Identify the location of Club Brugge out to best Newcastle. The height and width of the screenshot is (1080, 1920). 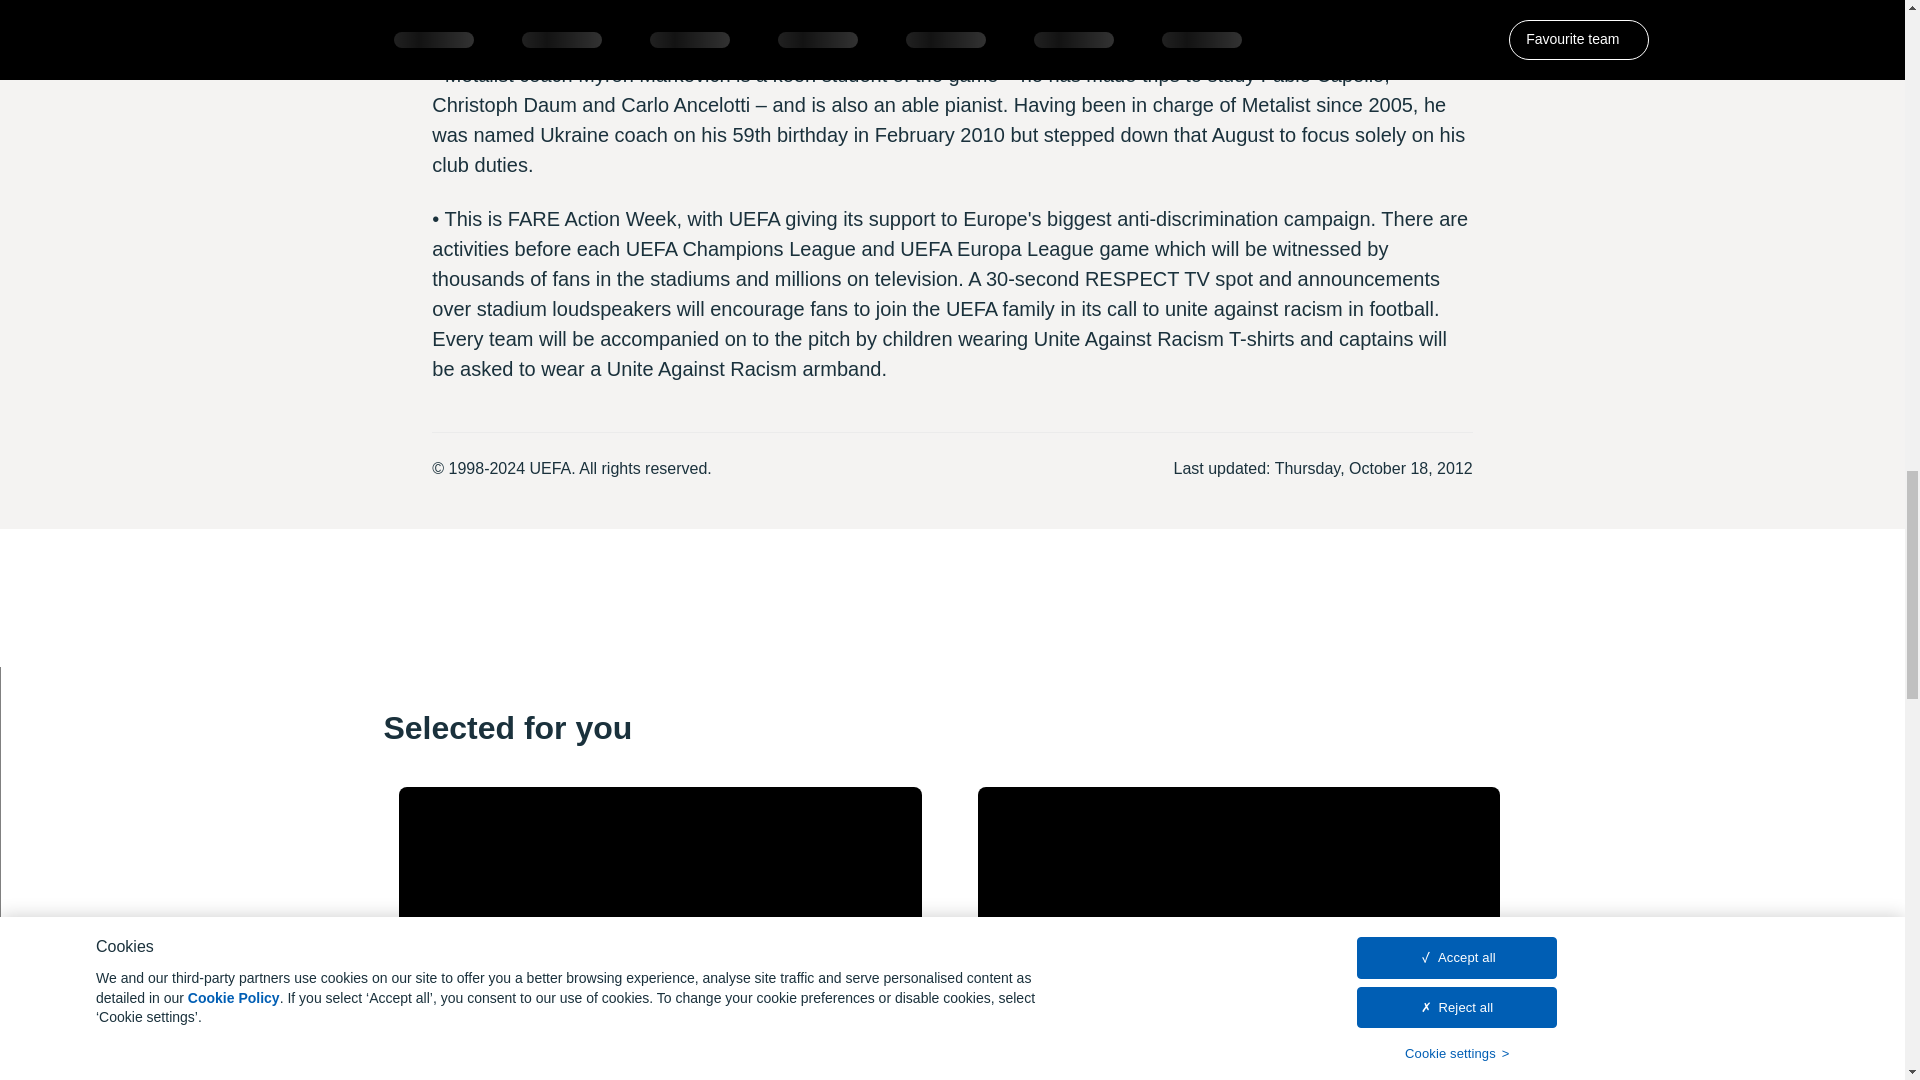
(1238, 926).